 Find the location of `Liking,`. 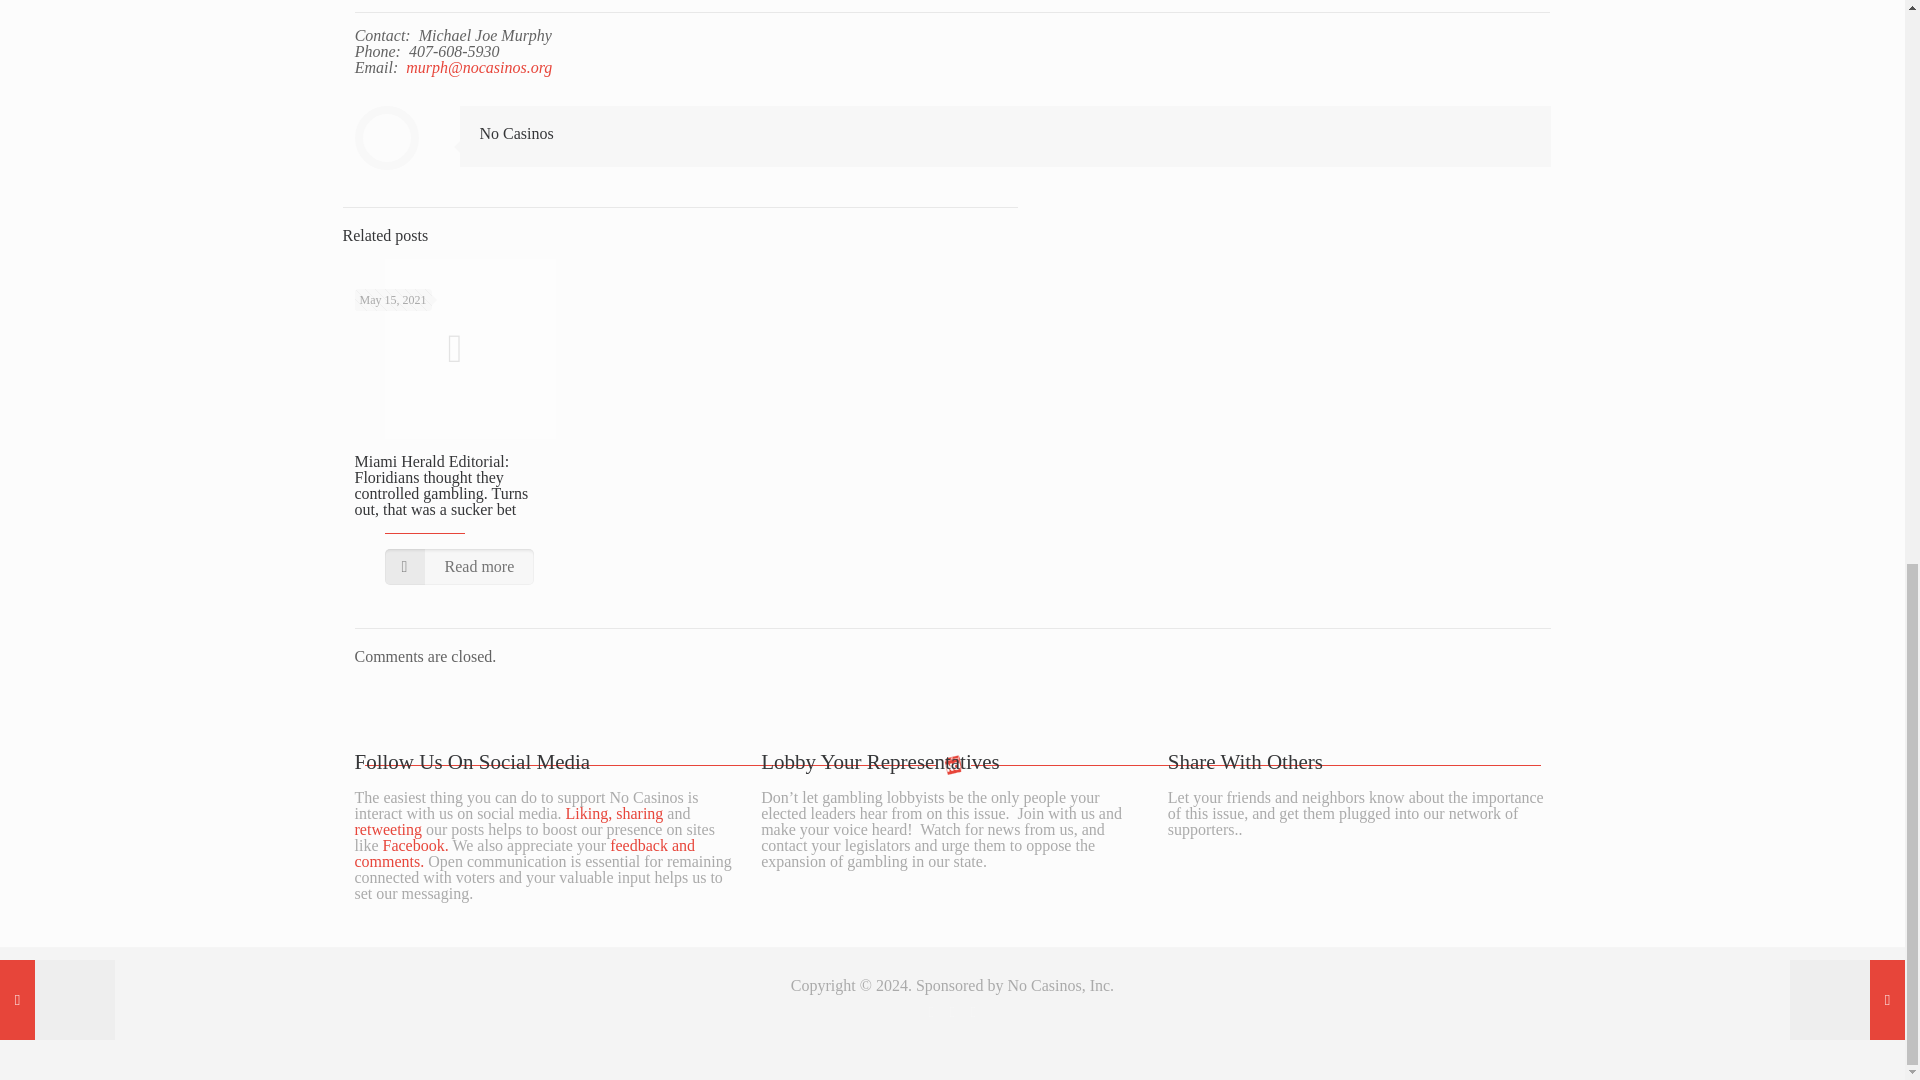

Liking, is located at coordinates (589, 812).